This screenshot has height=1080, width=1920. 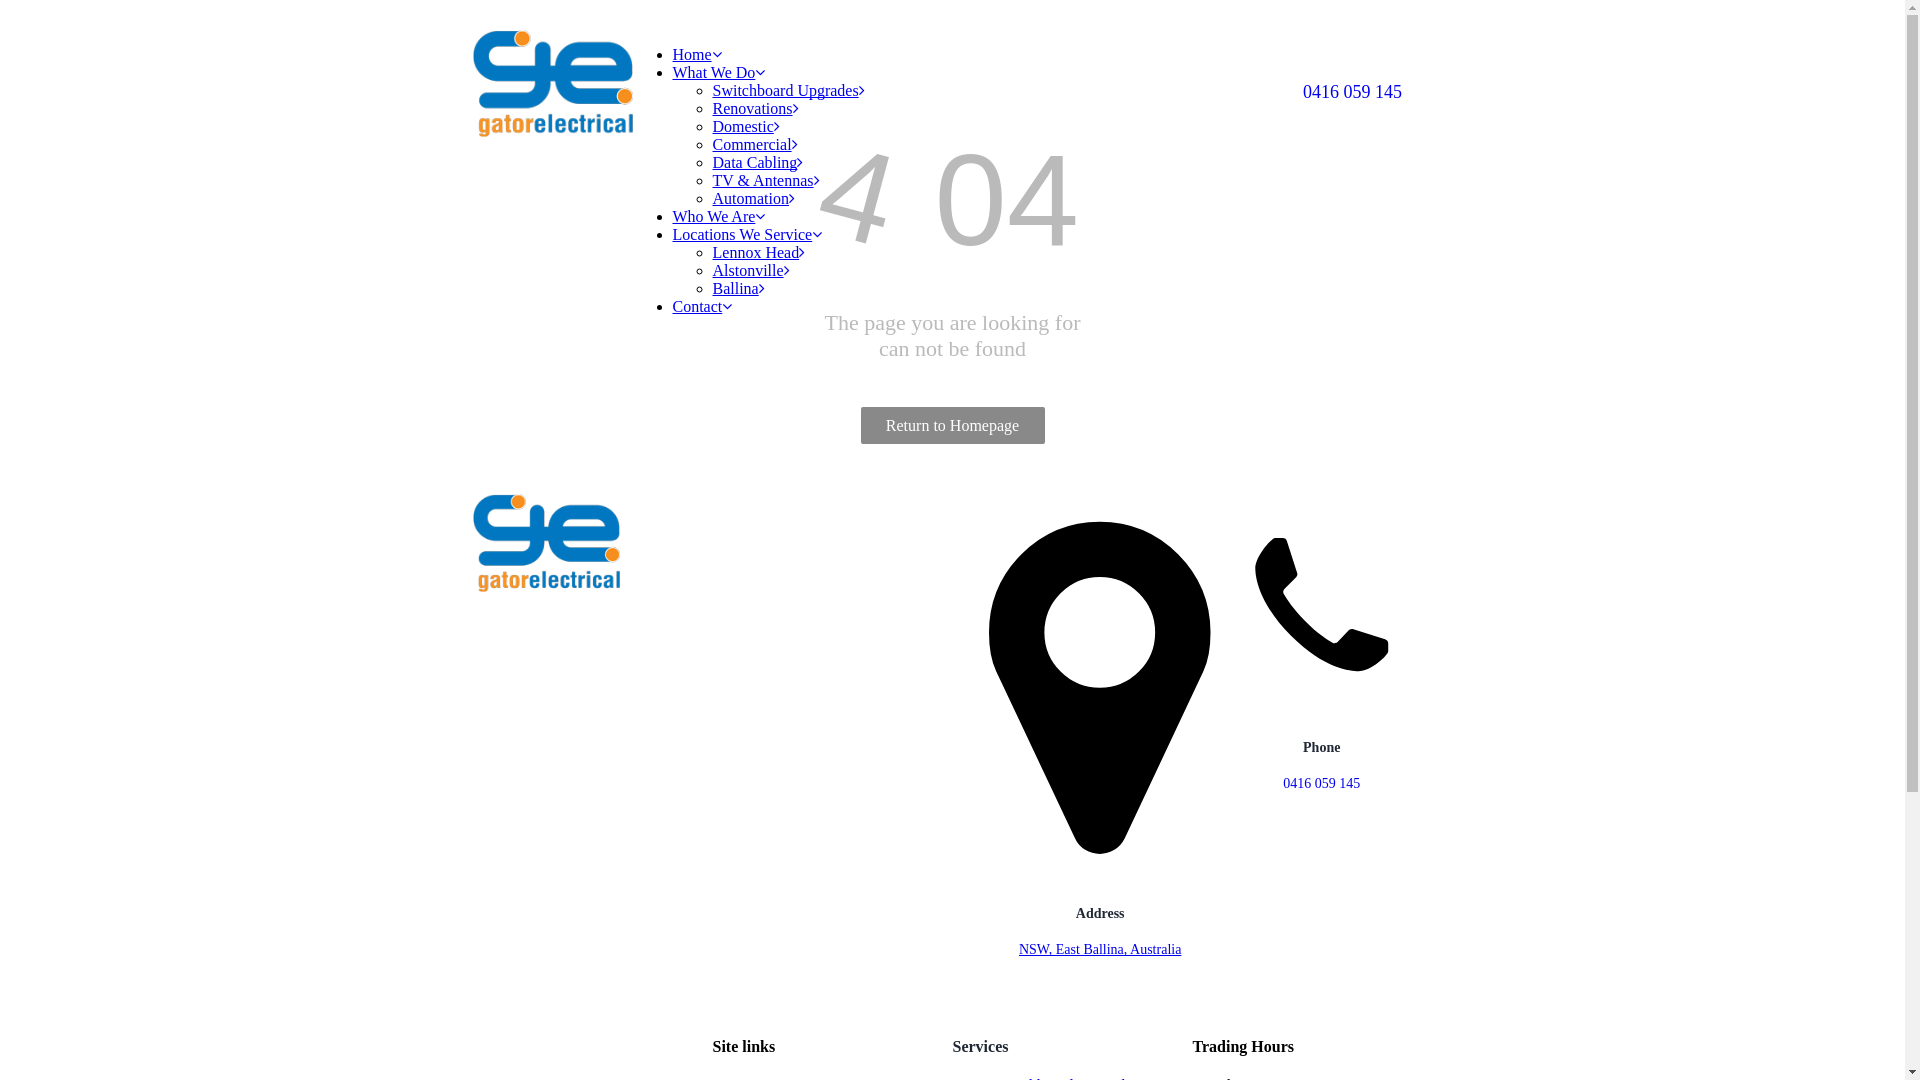 What do you see at coordinates (696, 54) in the screenshot?
I see `Home` at bounding box center [696, 54].